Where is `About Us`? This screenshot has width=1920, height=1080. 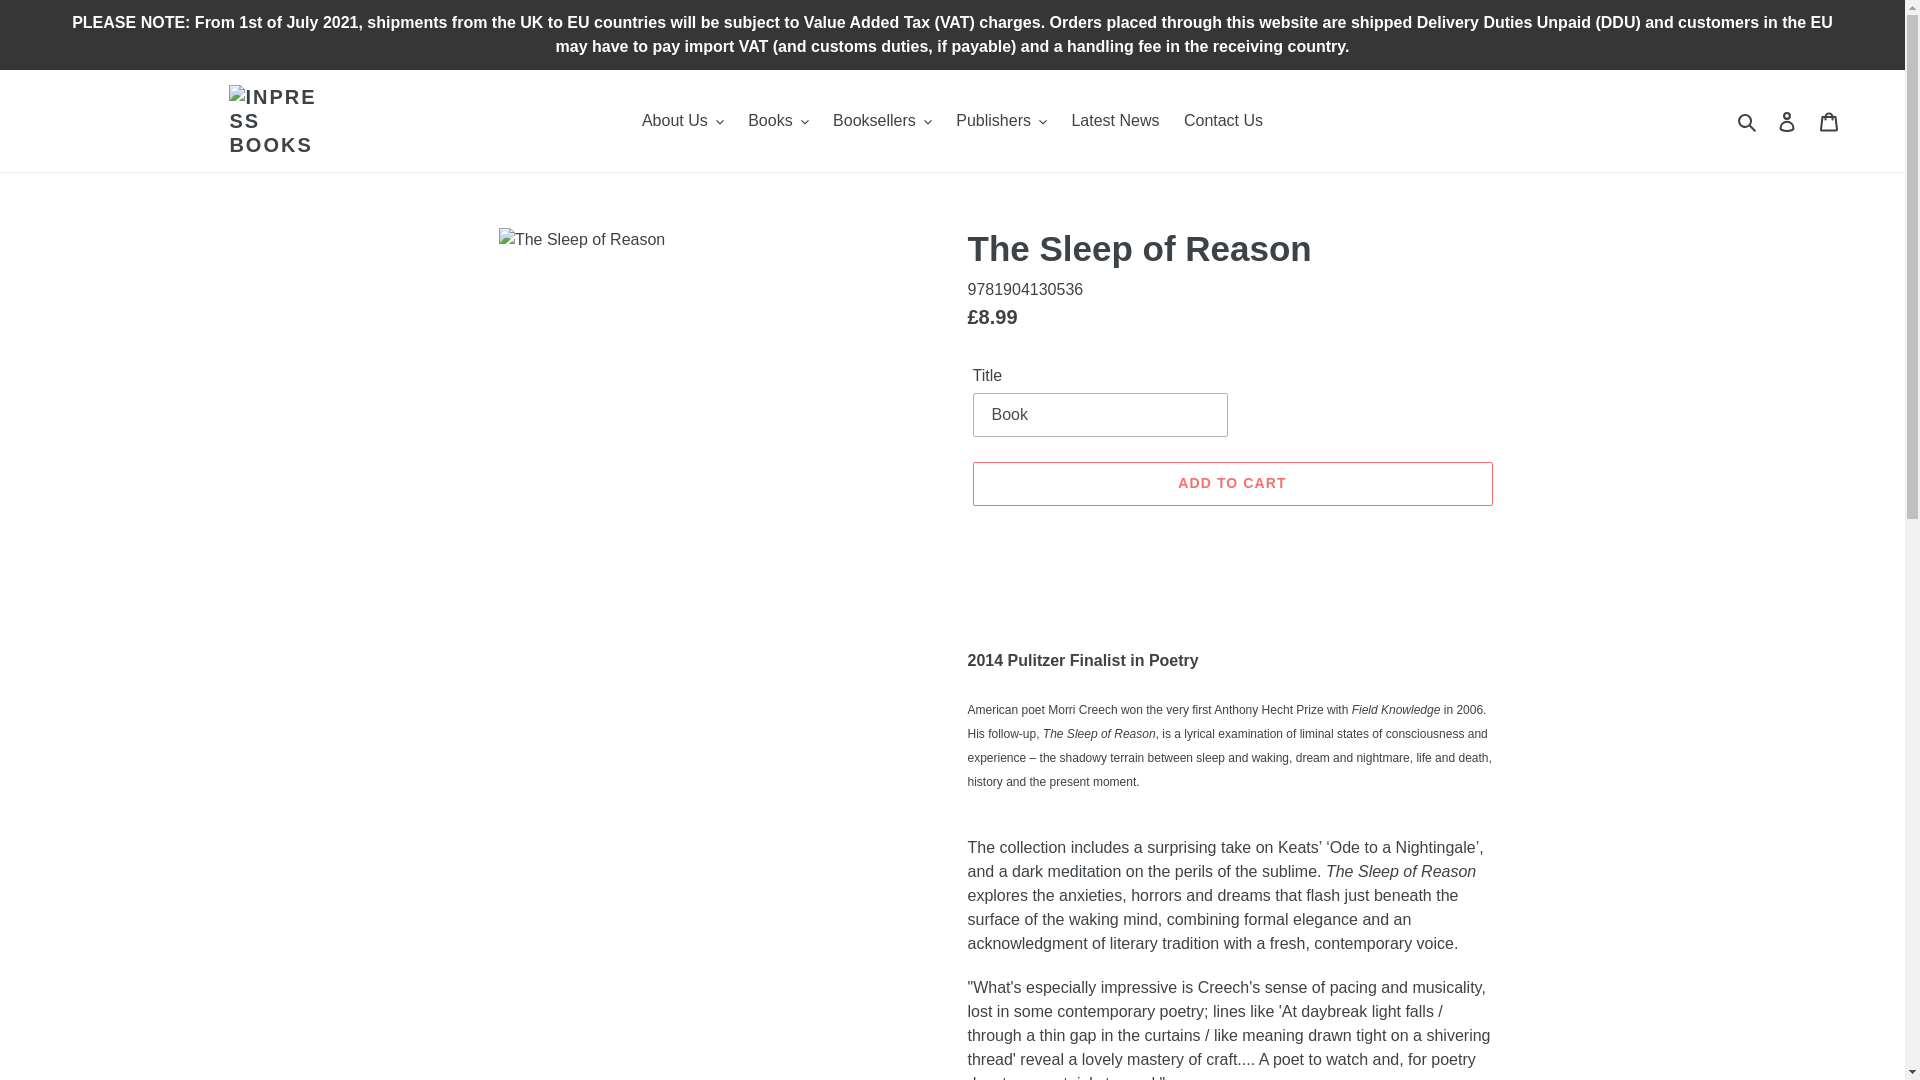 About Us is located at coordinates (682, 120).